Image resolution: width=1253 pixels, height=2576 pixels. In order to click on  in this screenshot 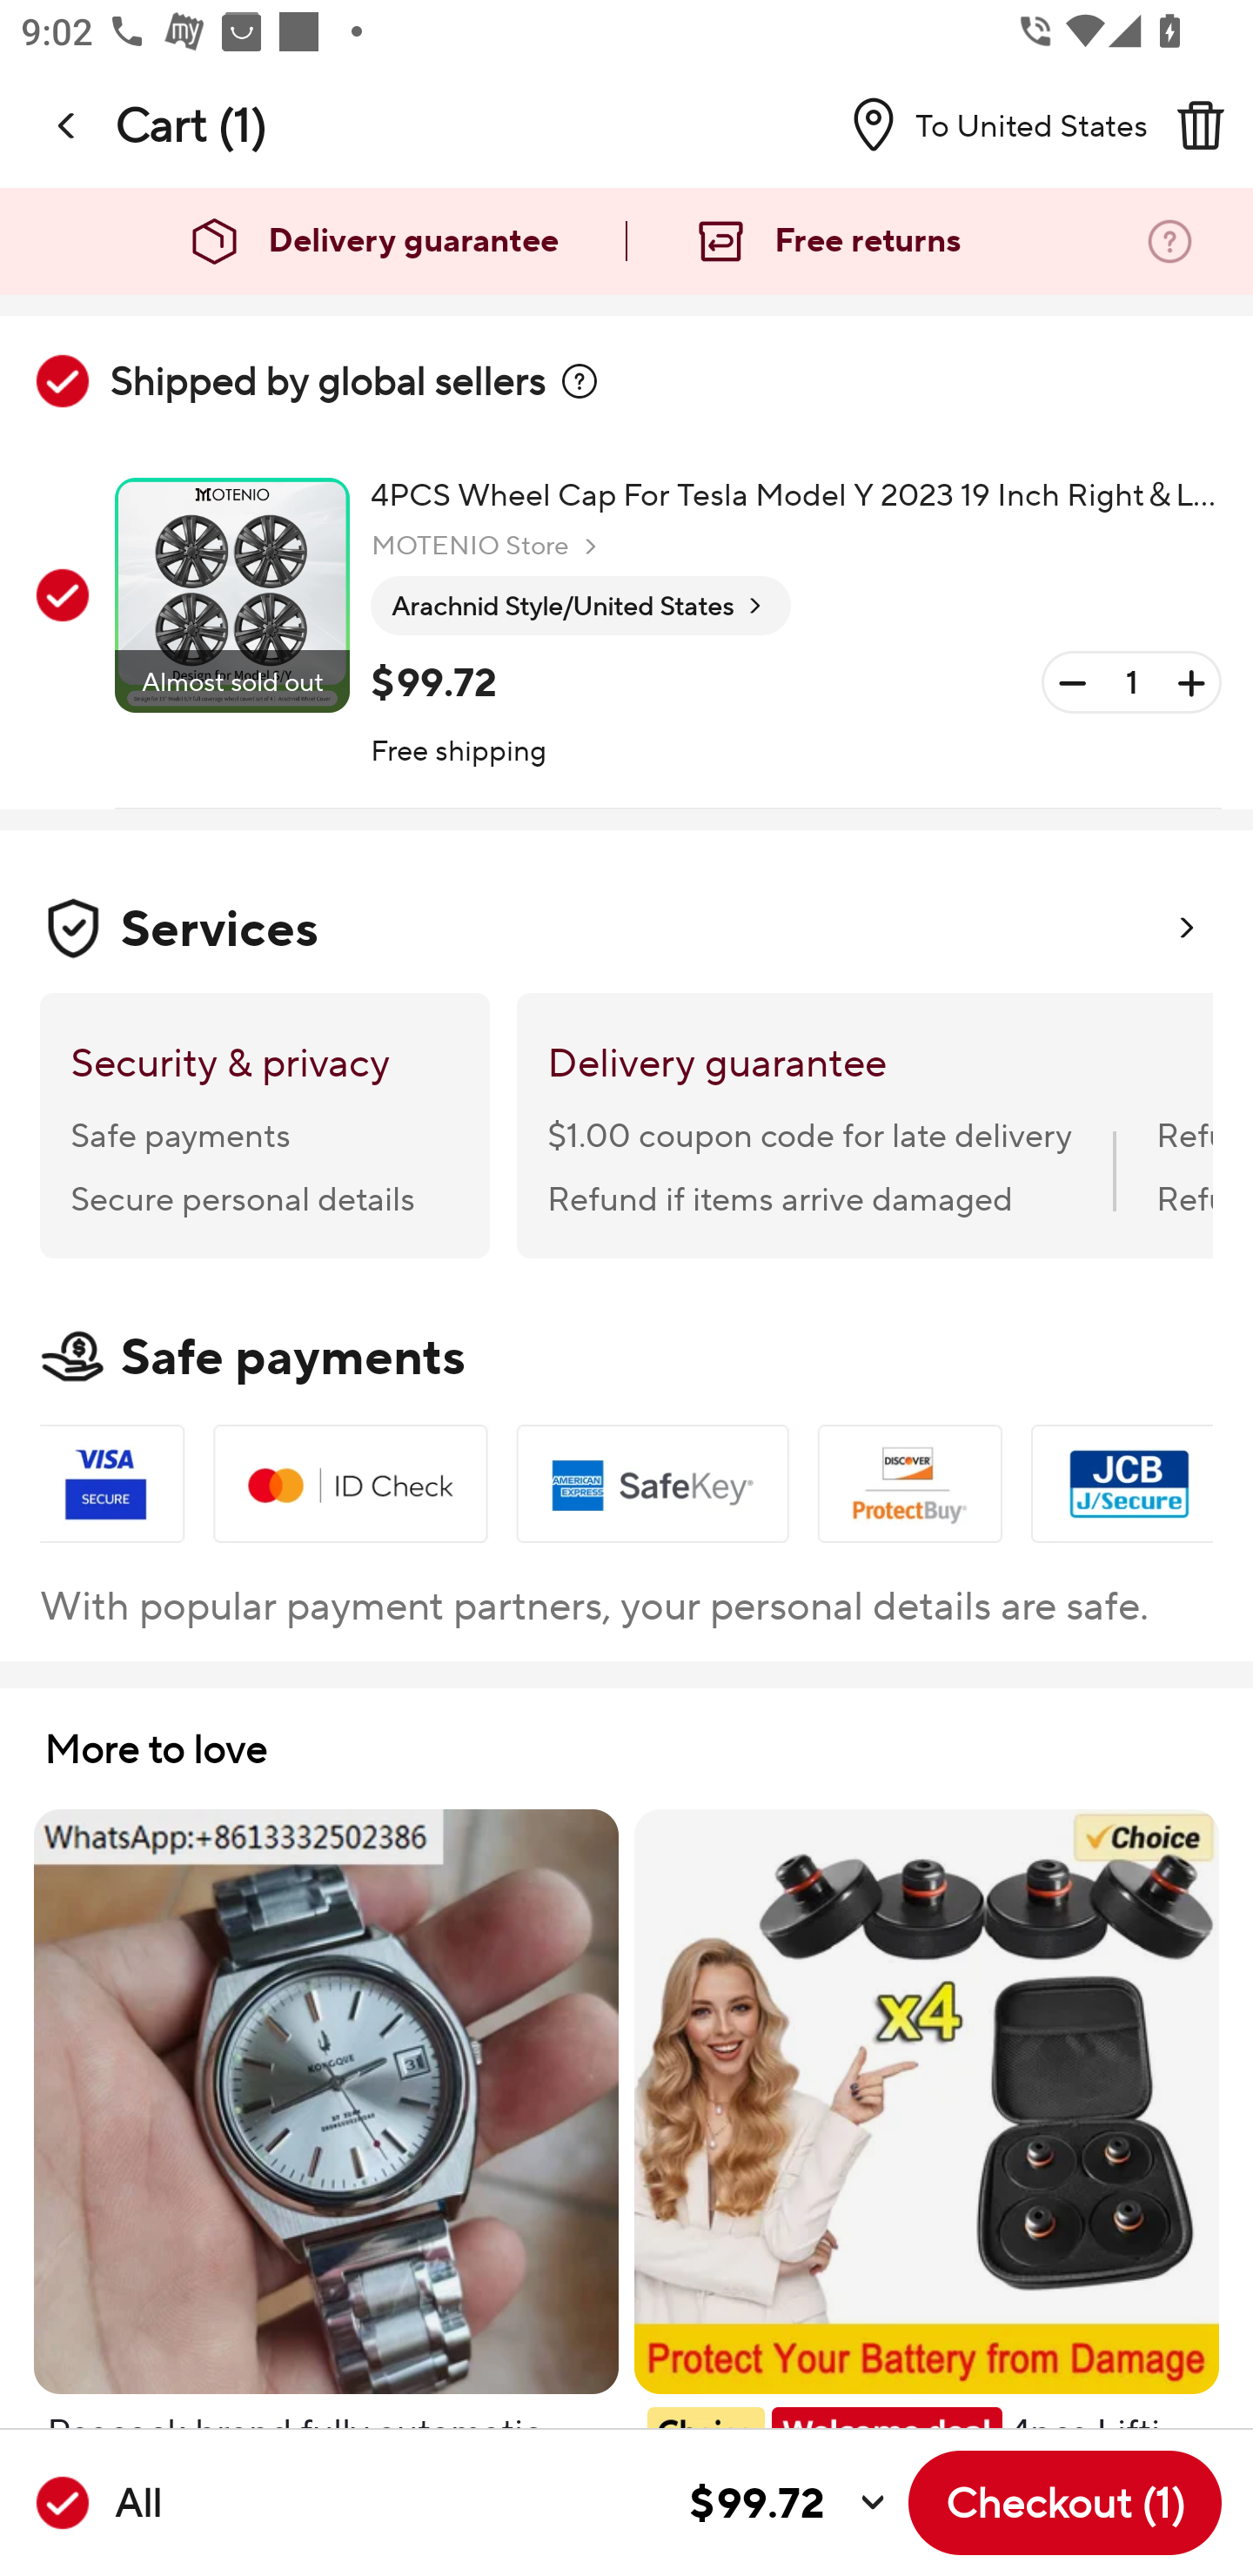, I will do `click(1200, 124)`.